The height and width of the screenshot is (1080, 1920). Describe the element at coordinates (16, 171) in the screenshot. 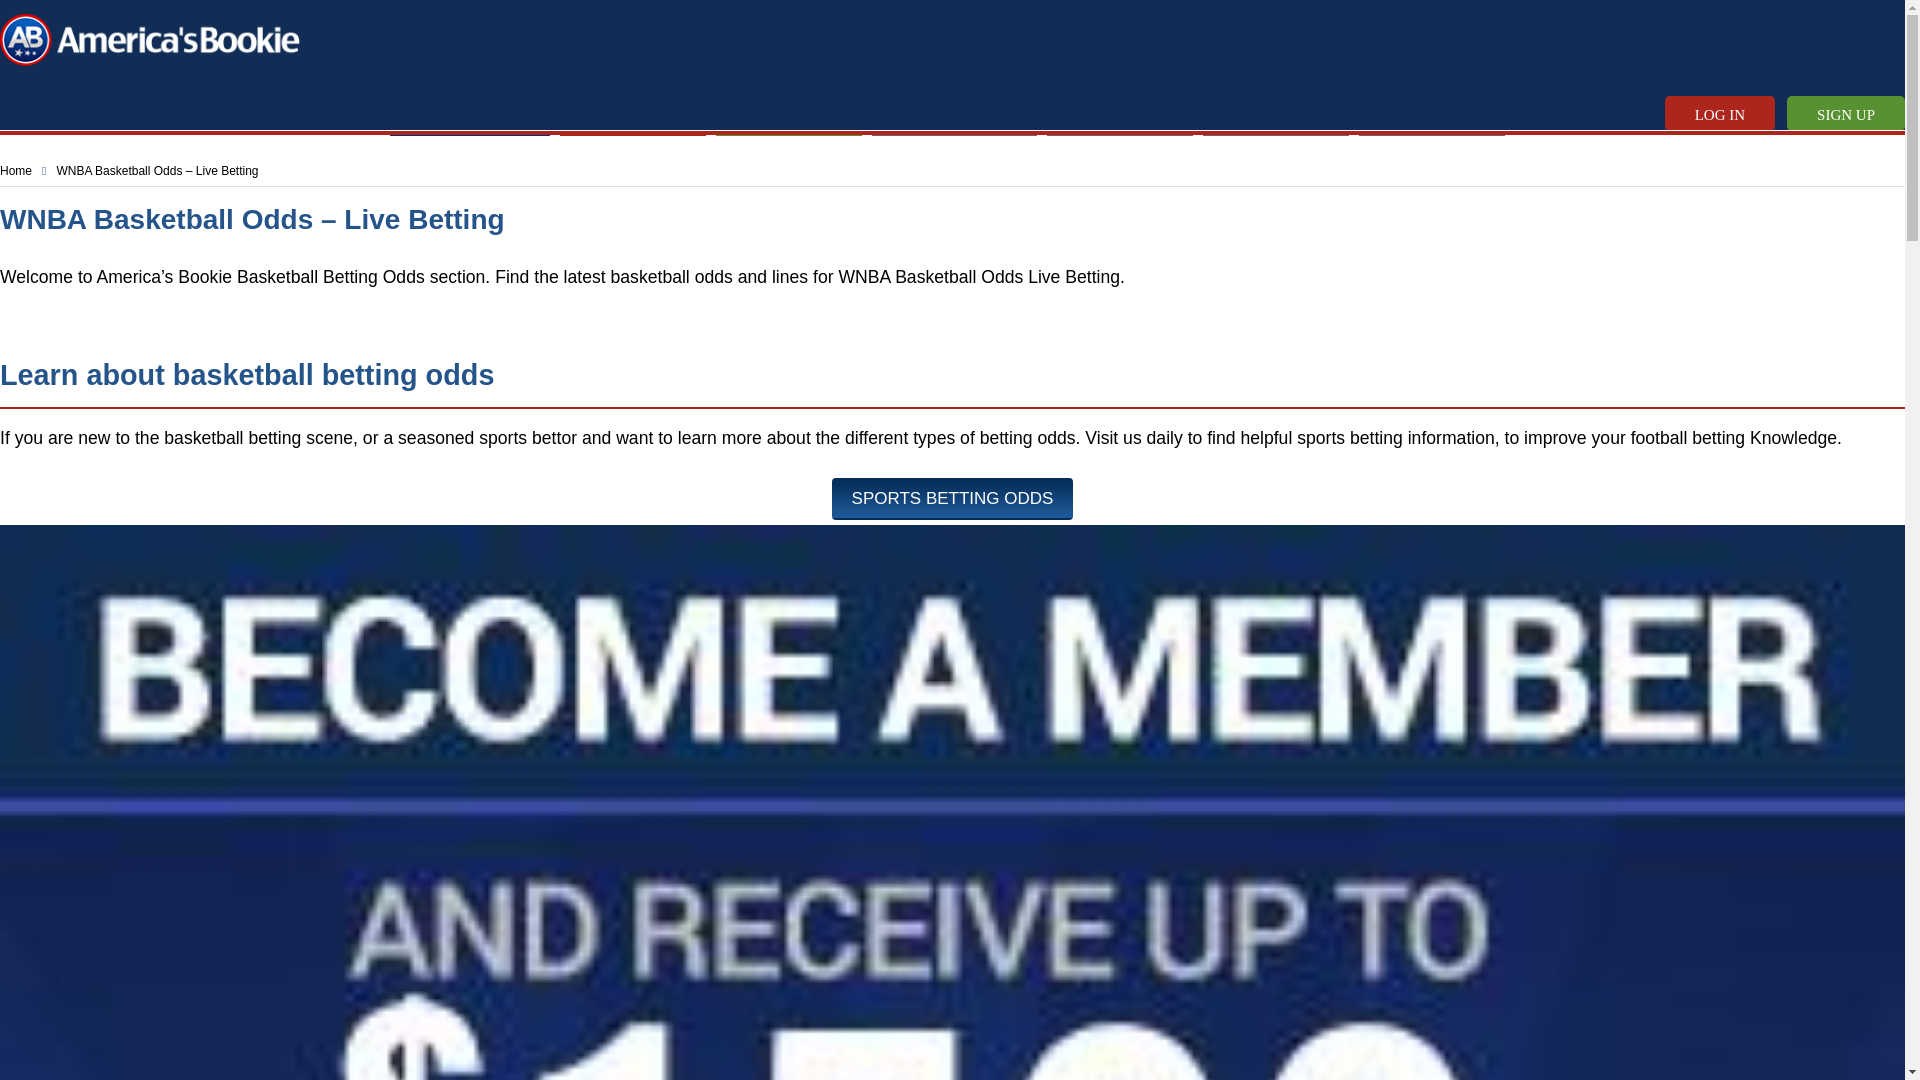

I see `Home` at that location.